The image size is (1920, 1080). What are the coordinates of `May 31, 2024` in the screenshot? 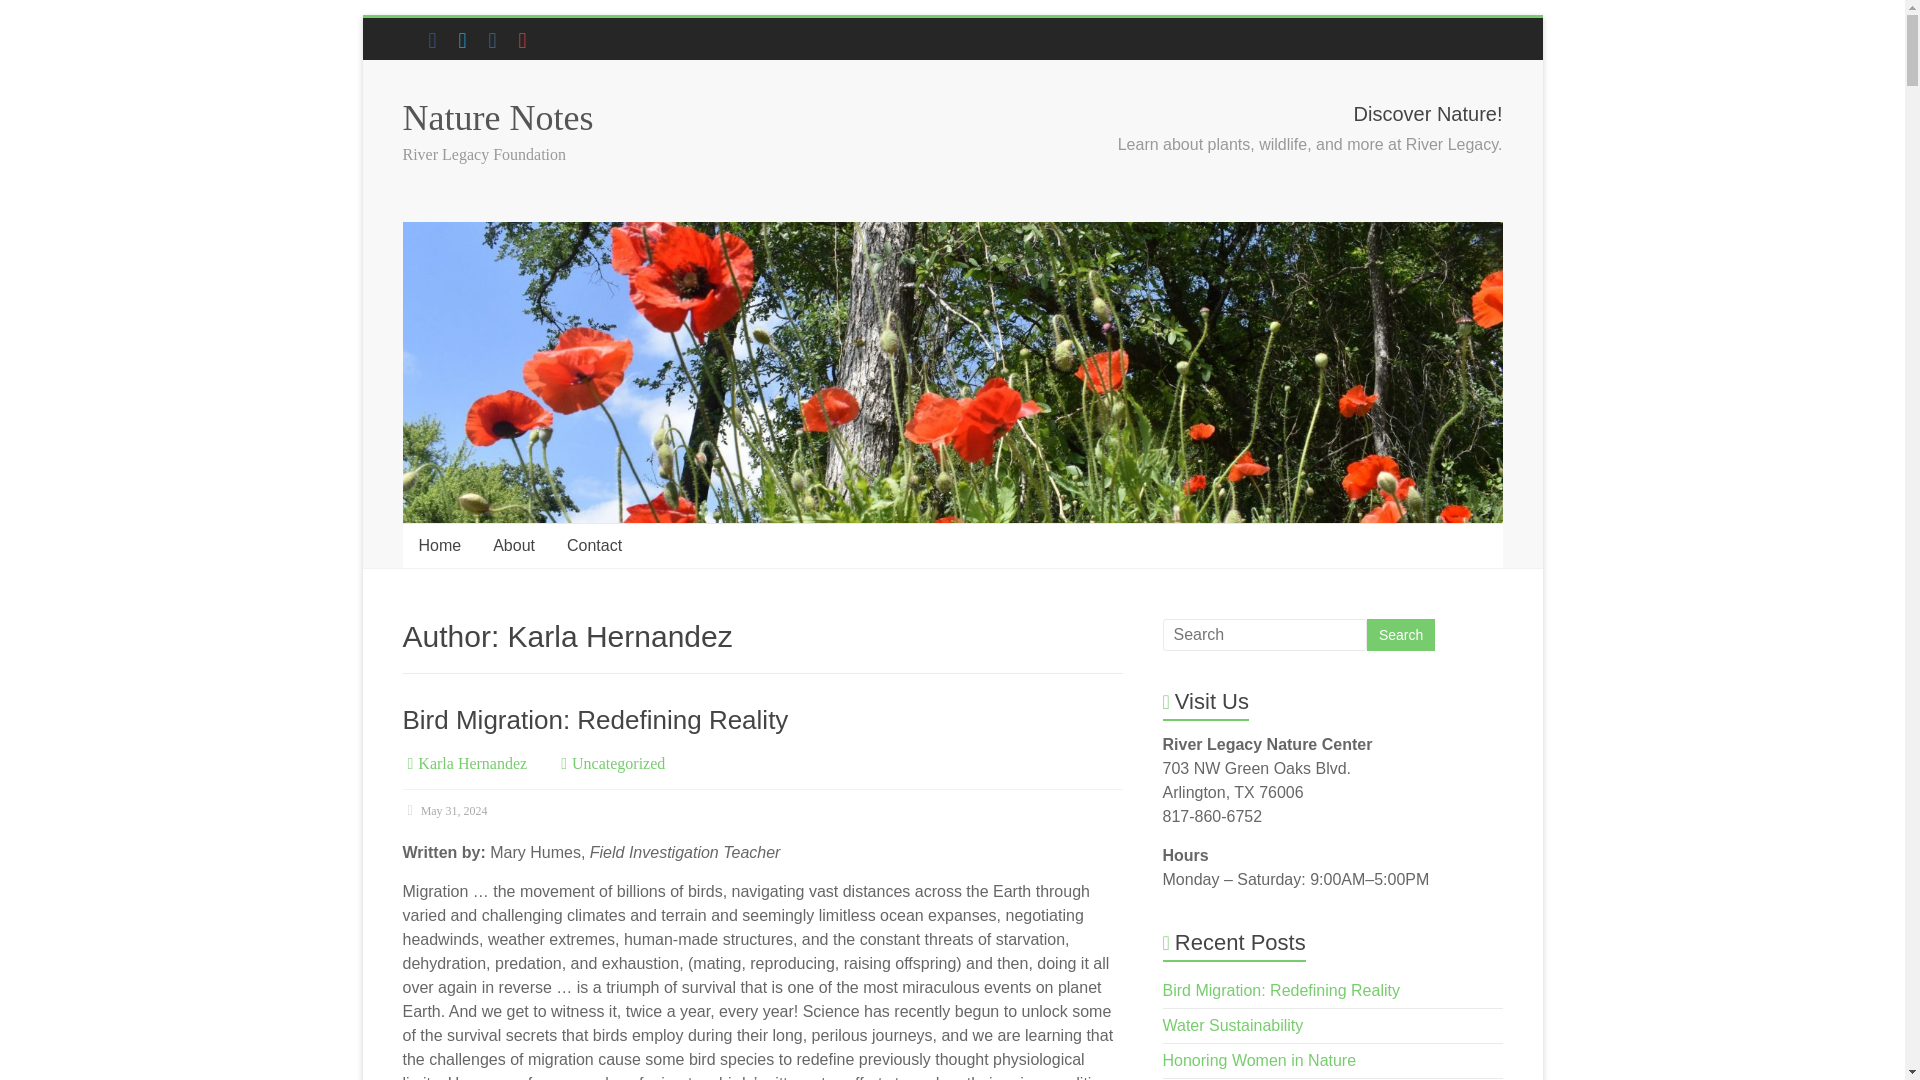 It's located at (444, 810).